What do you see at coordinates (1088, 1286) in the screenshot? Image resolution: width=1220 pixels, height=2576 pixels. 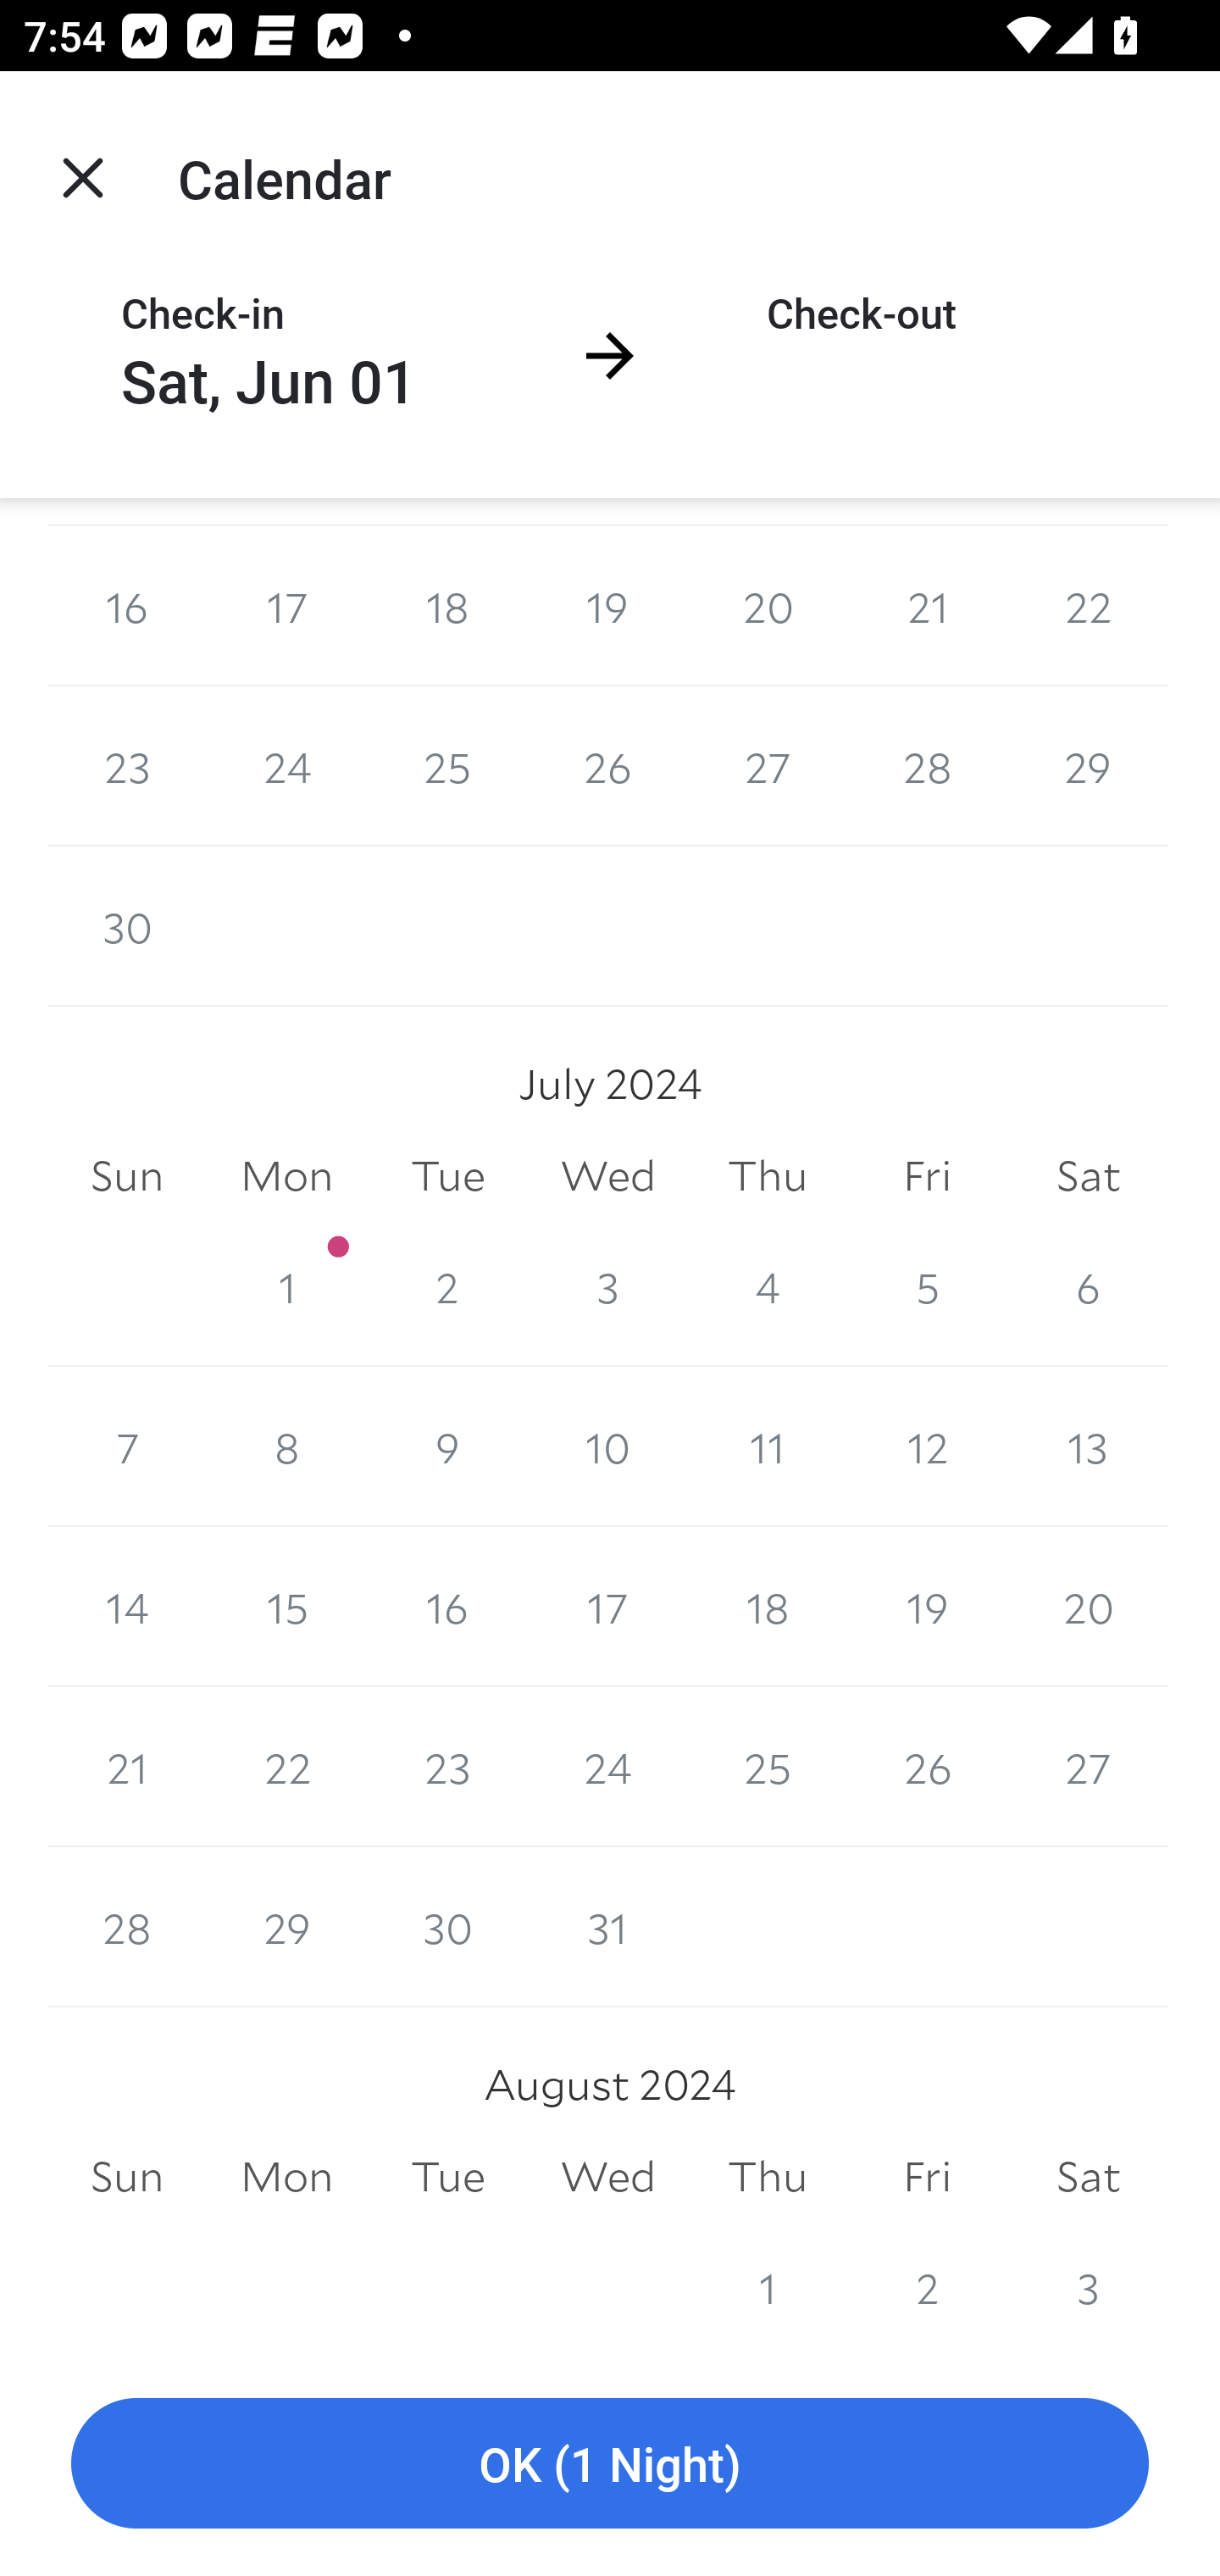 I see `6 6 July 2024` at bounding box center [1088, 1286].